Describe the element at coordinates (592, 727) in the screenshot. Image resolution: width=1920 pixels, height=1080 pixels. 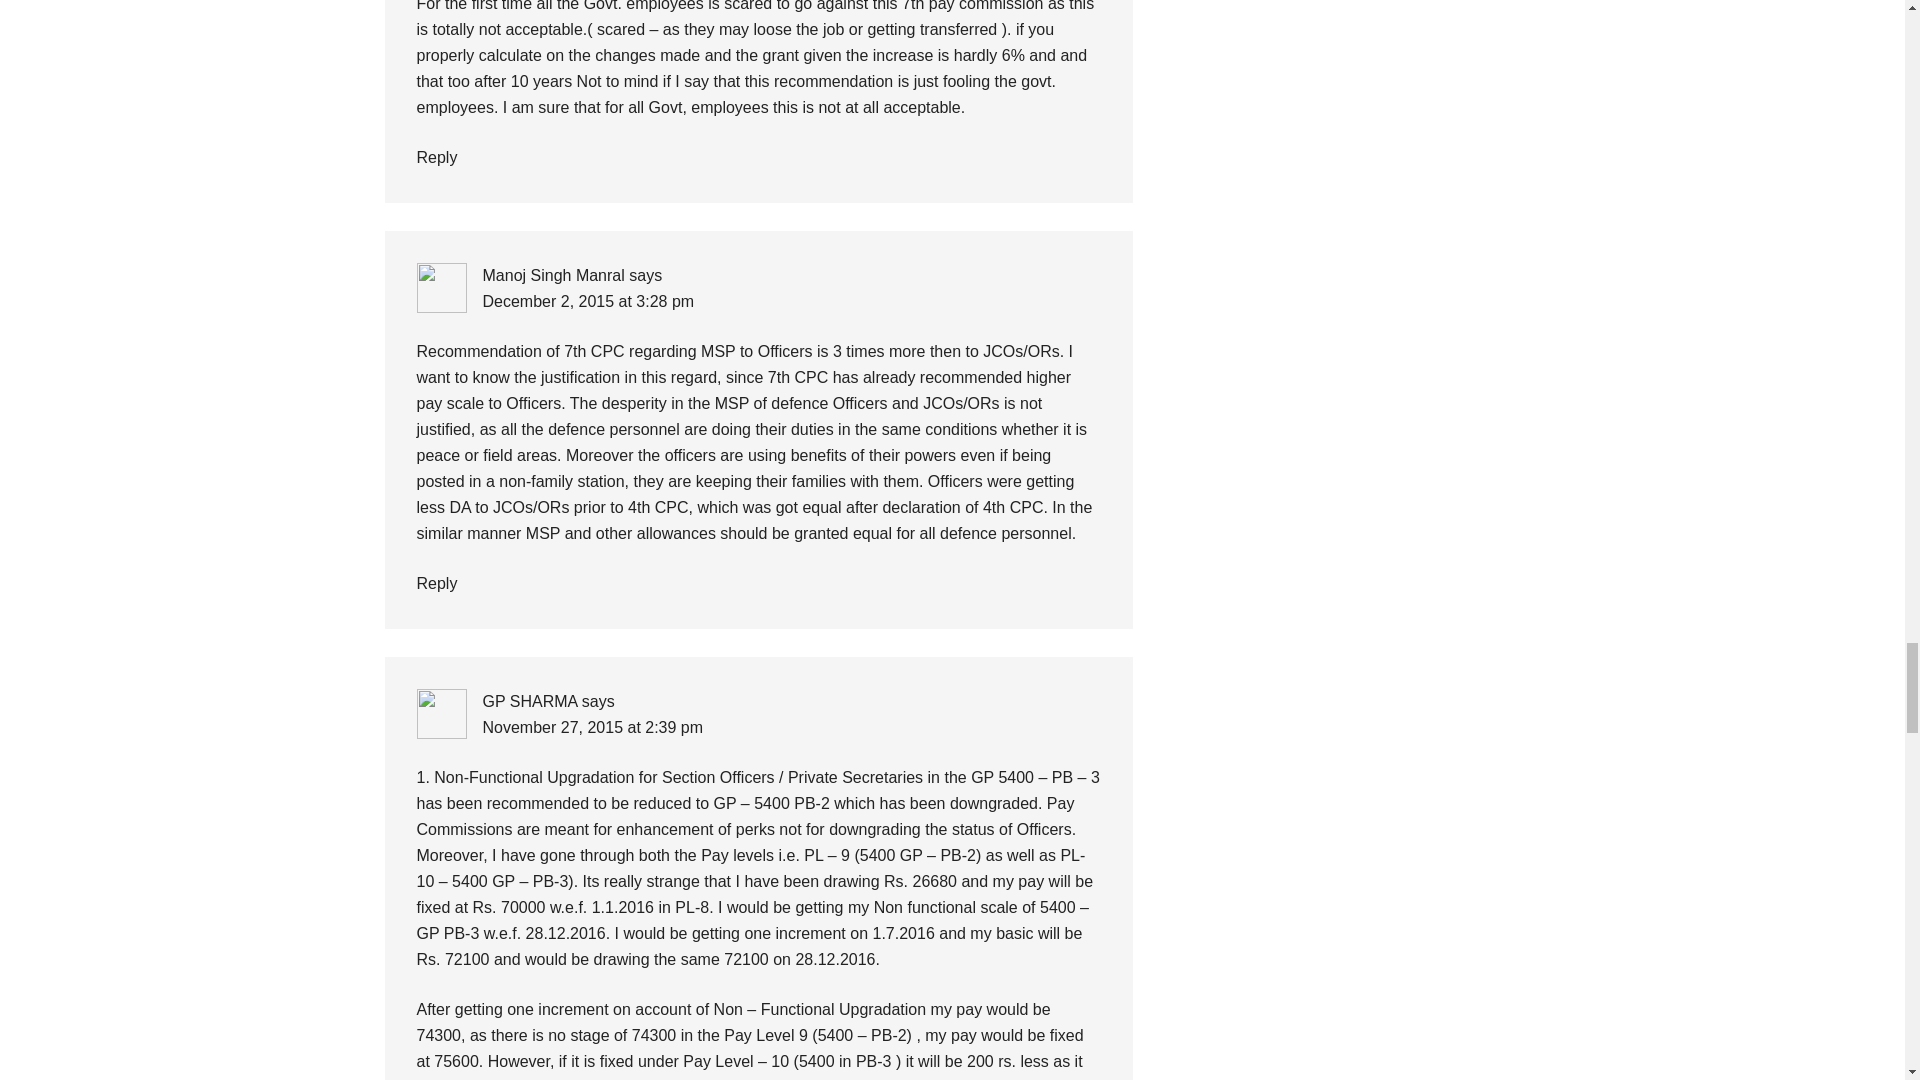
I see `November 27, 2015 at 2:39 pm` at that location.